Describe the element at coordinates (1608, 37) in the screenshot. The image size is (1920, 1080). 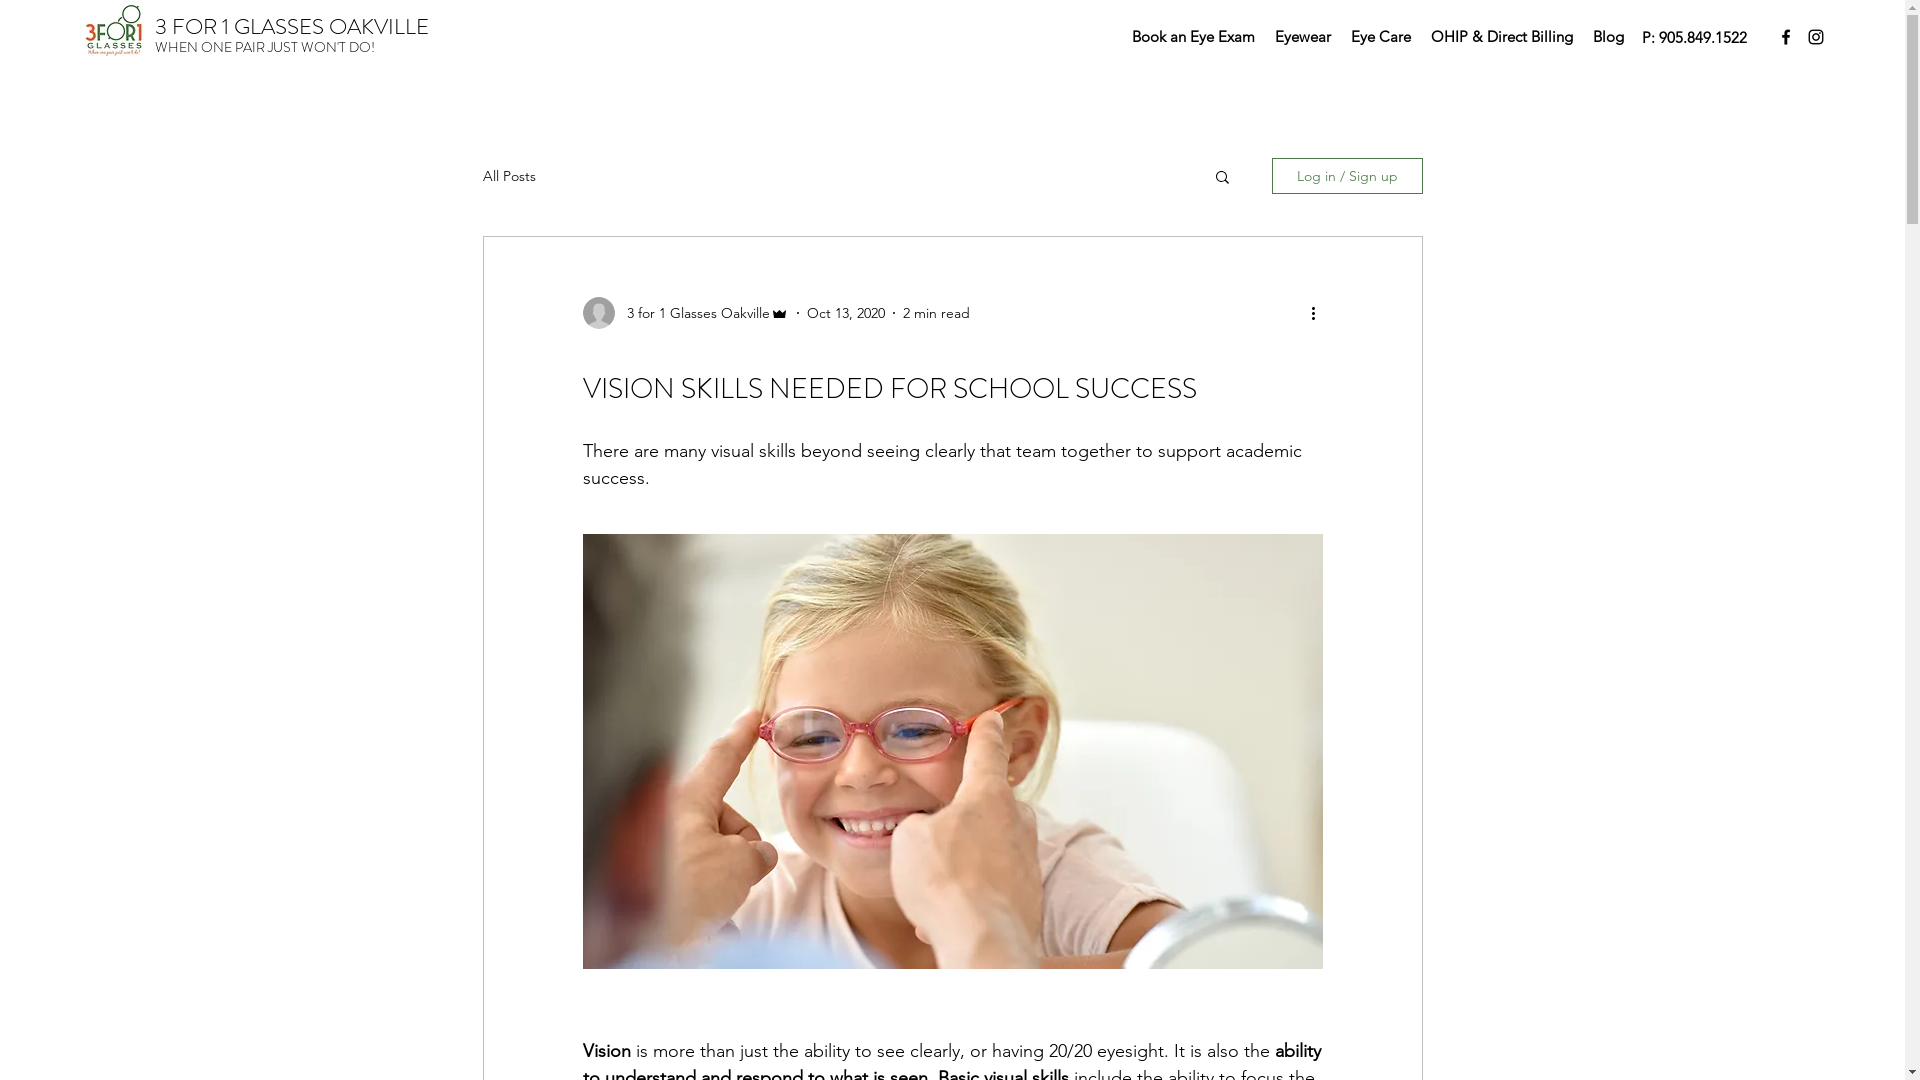
I see `Blog` at that location.